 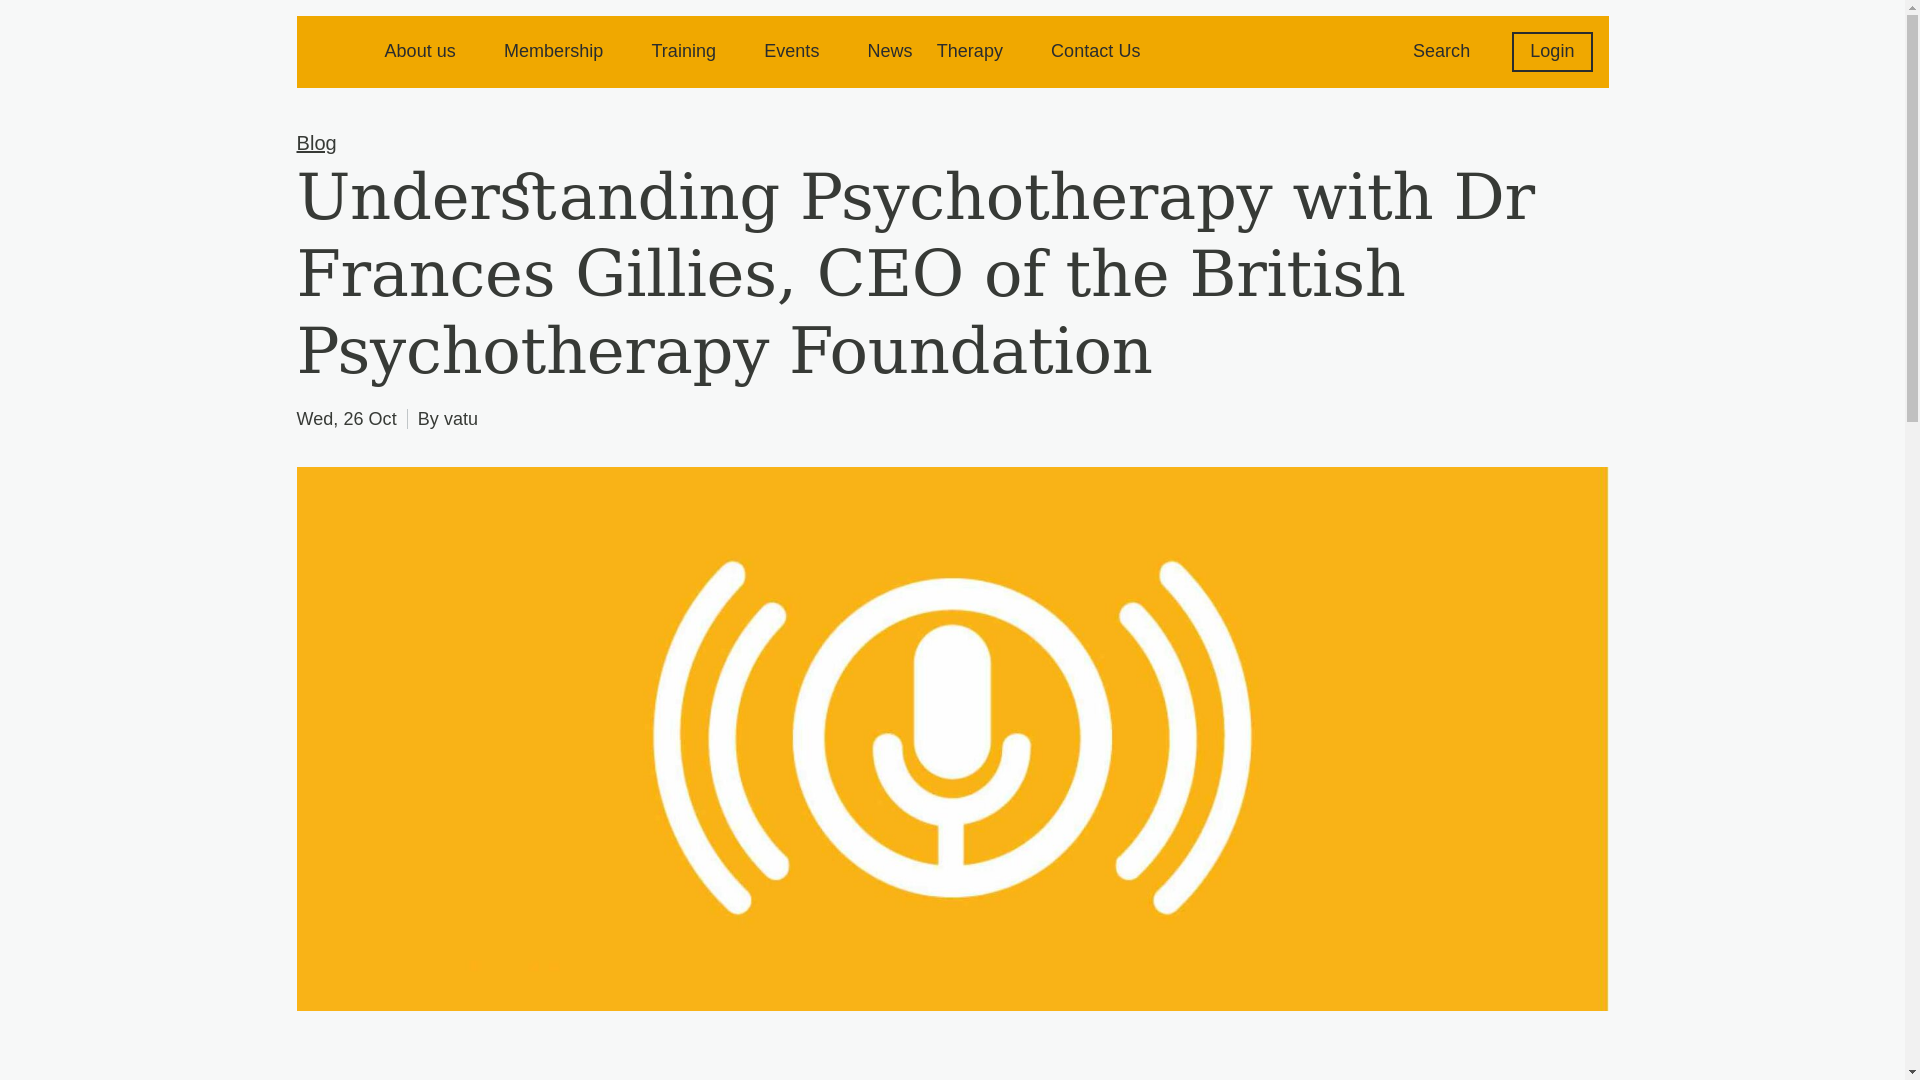 I want to click on About us, so click(x=420, y=50).